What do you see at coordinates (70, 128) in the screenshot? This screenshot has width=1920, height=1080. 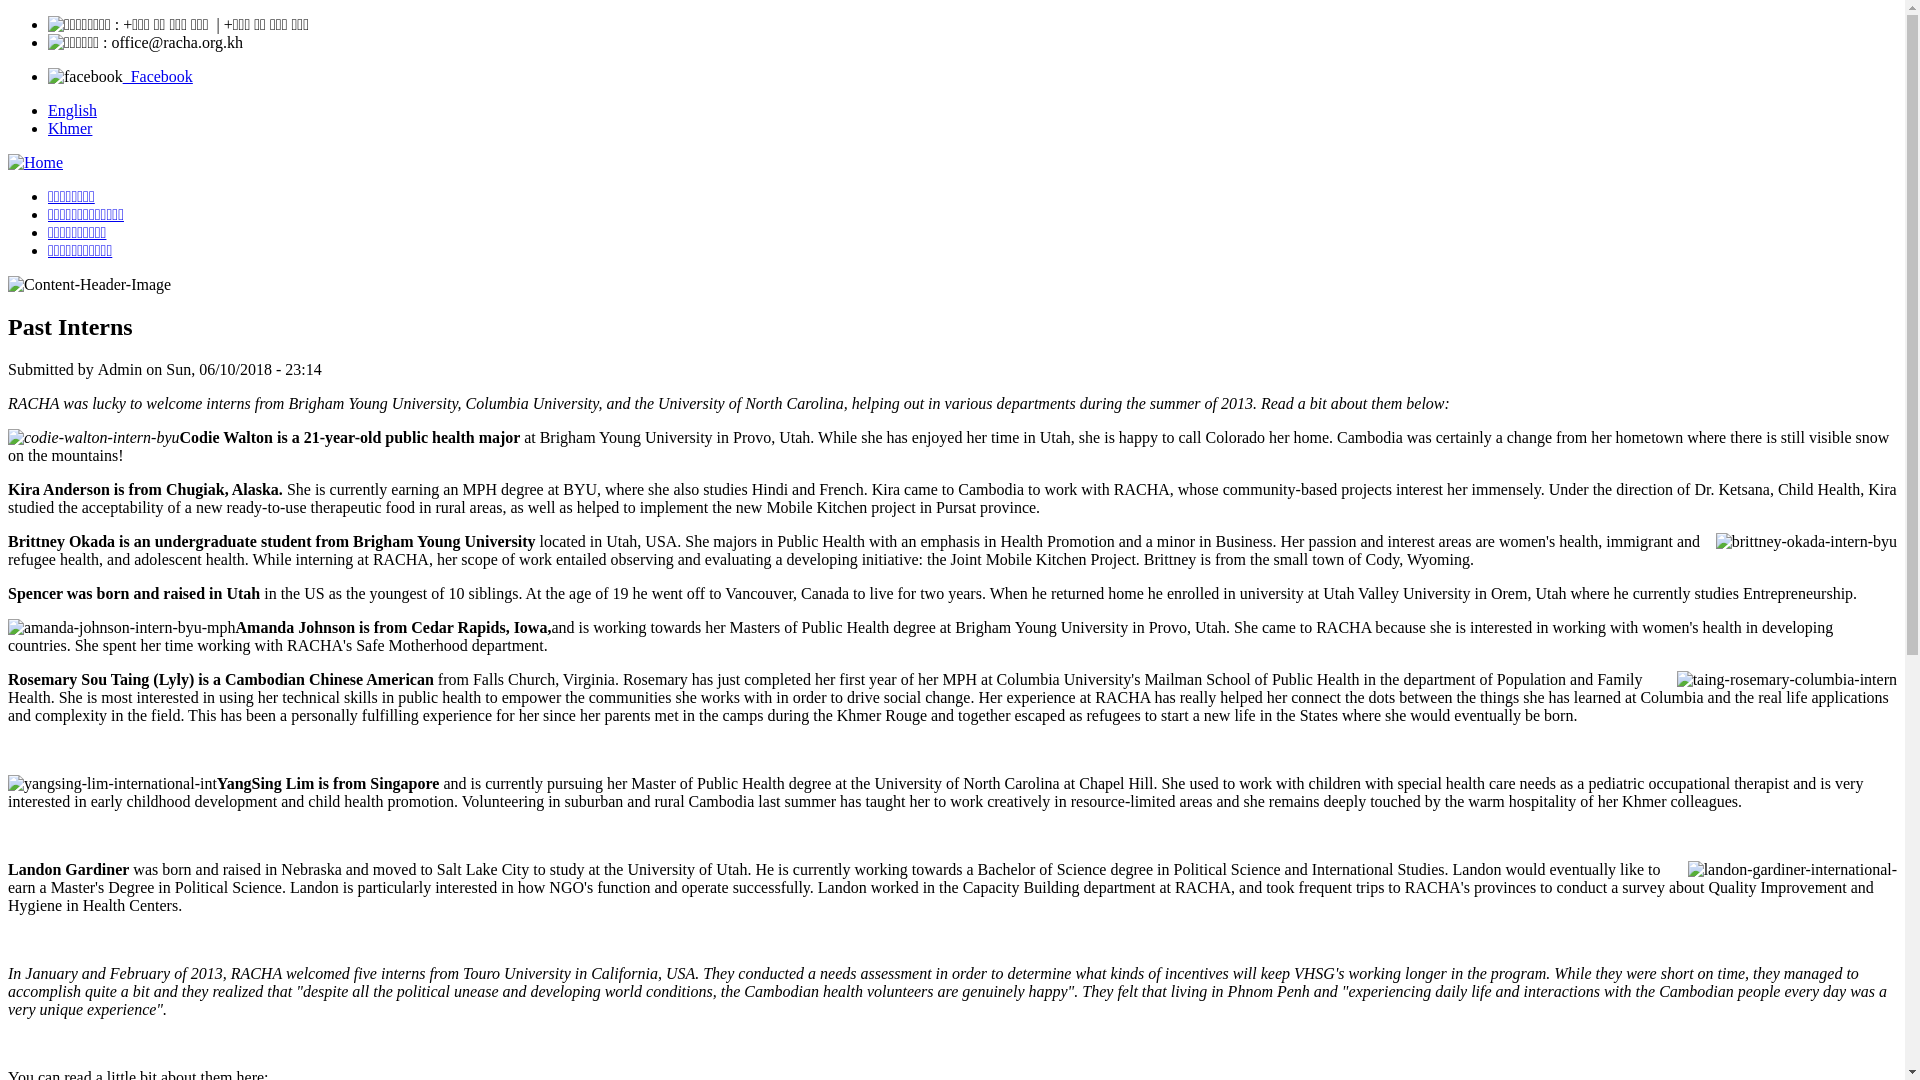 I see `Khmer` at bounding box center [70, 128].